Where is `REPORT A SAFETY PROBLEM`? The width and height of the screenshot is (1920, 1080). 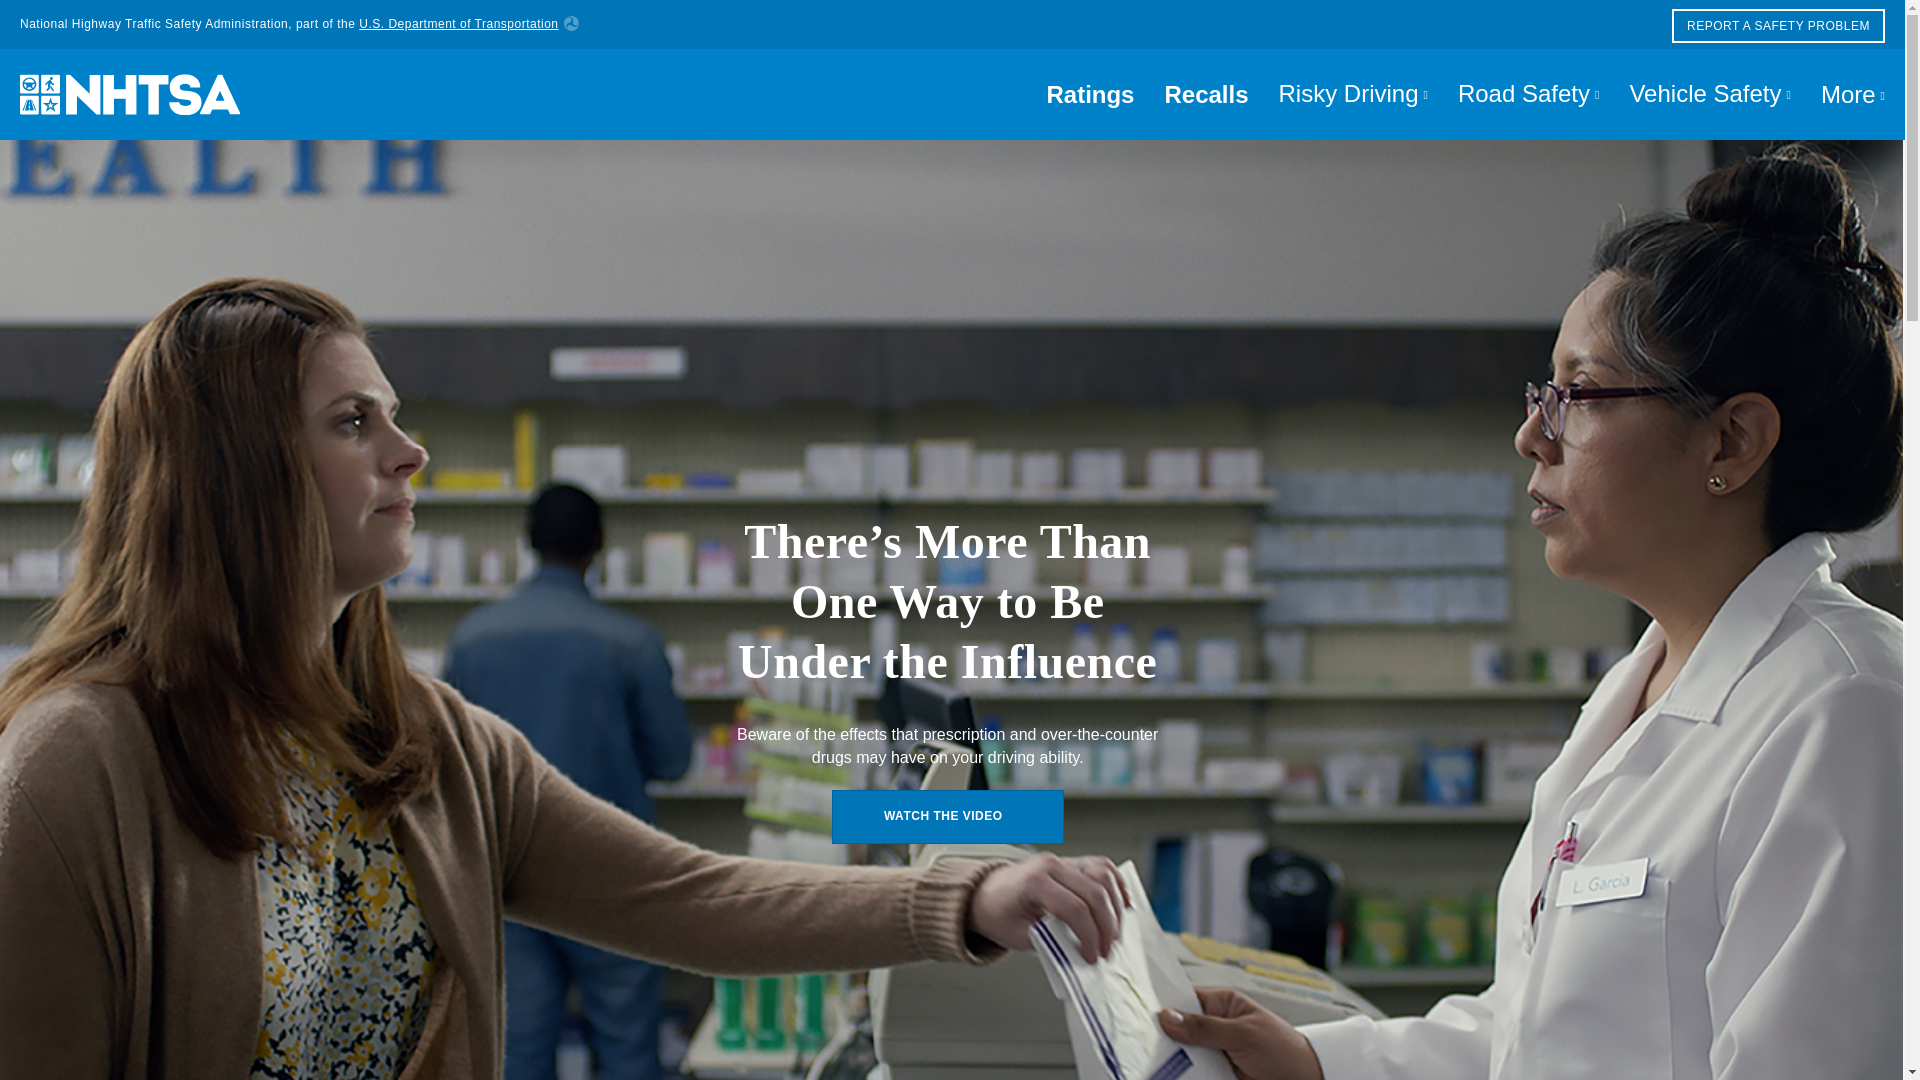
REPORT A SAFETY PROBLEM is located at coordinates (1778, 26).